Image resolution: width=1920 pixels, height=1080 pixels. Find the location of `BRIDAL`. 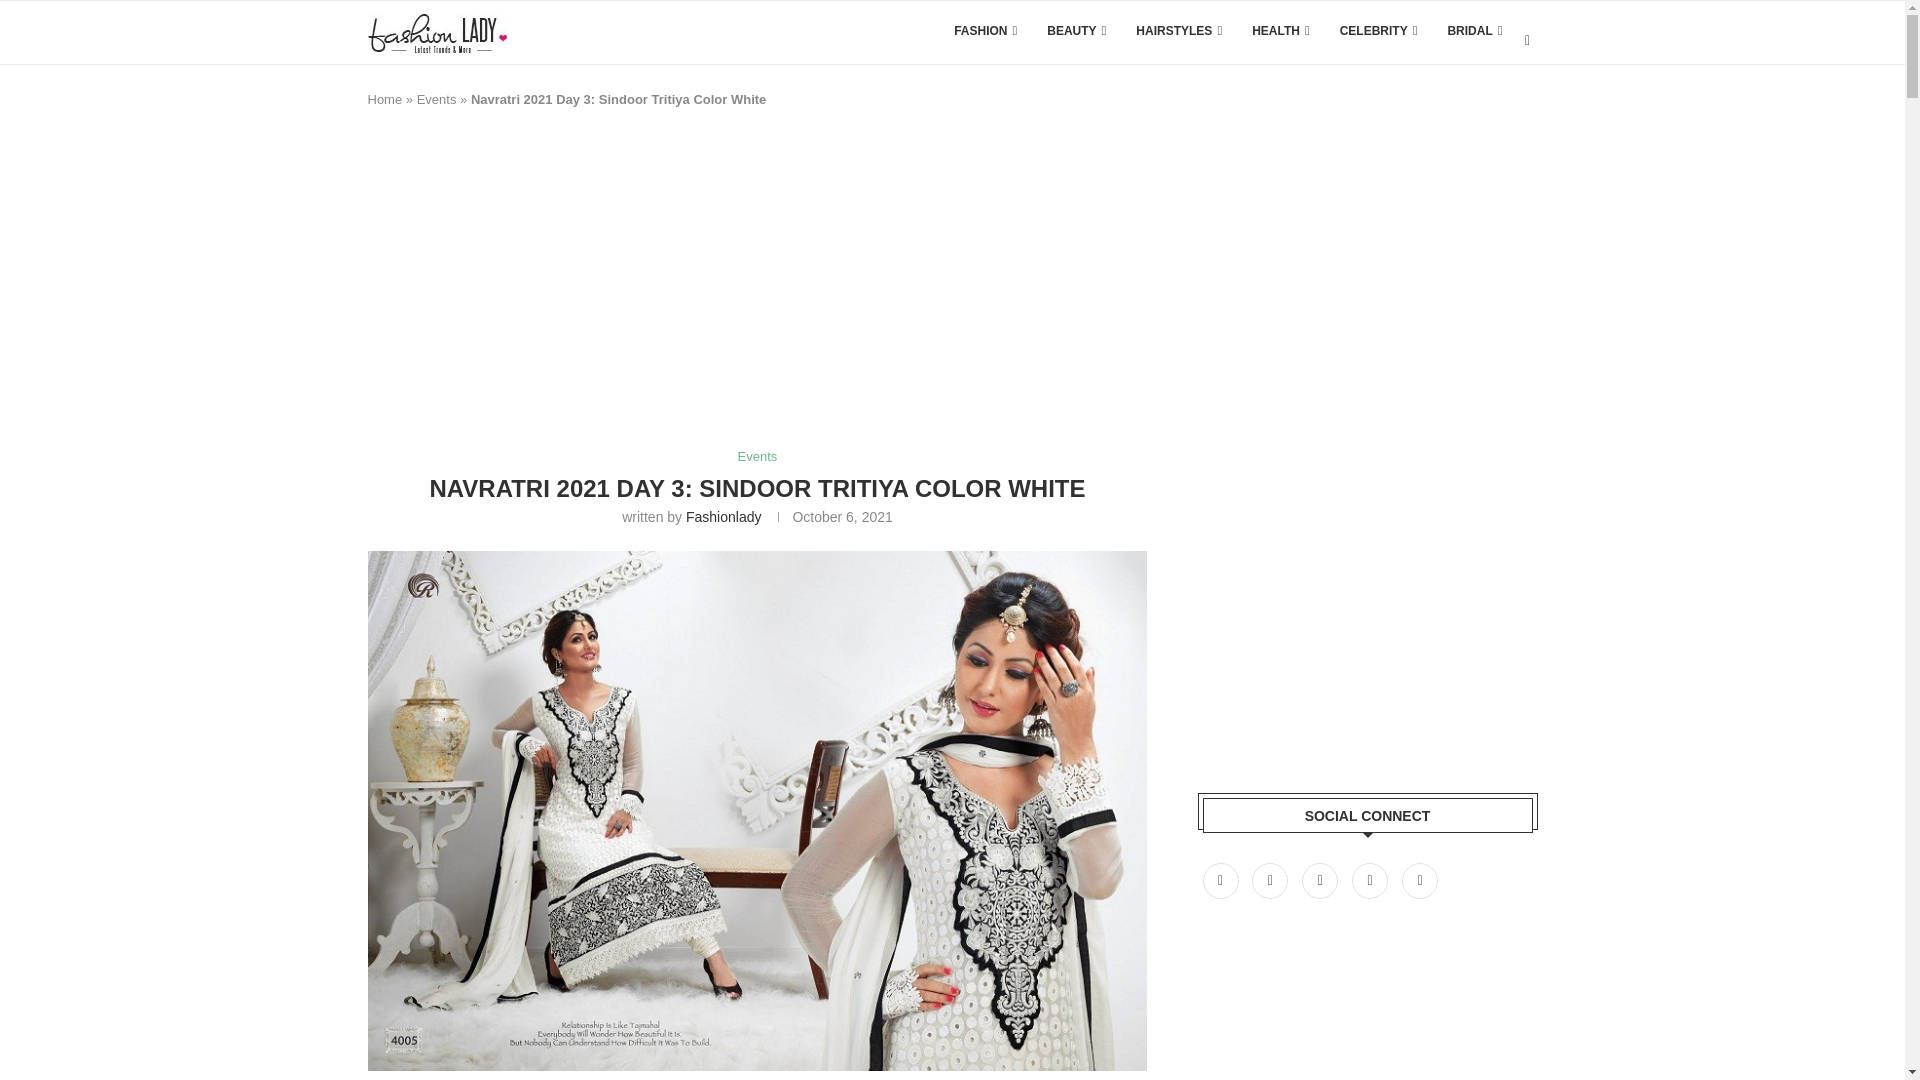

BRIDAL is located at coordinates (1474, 30).